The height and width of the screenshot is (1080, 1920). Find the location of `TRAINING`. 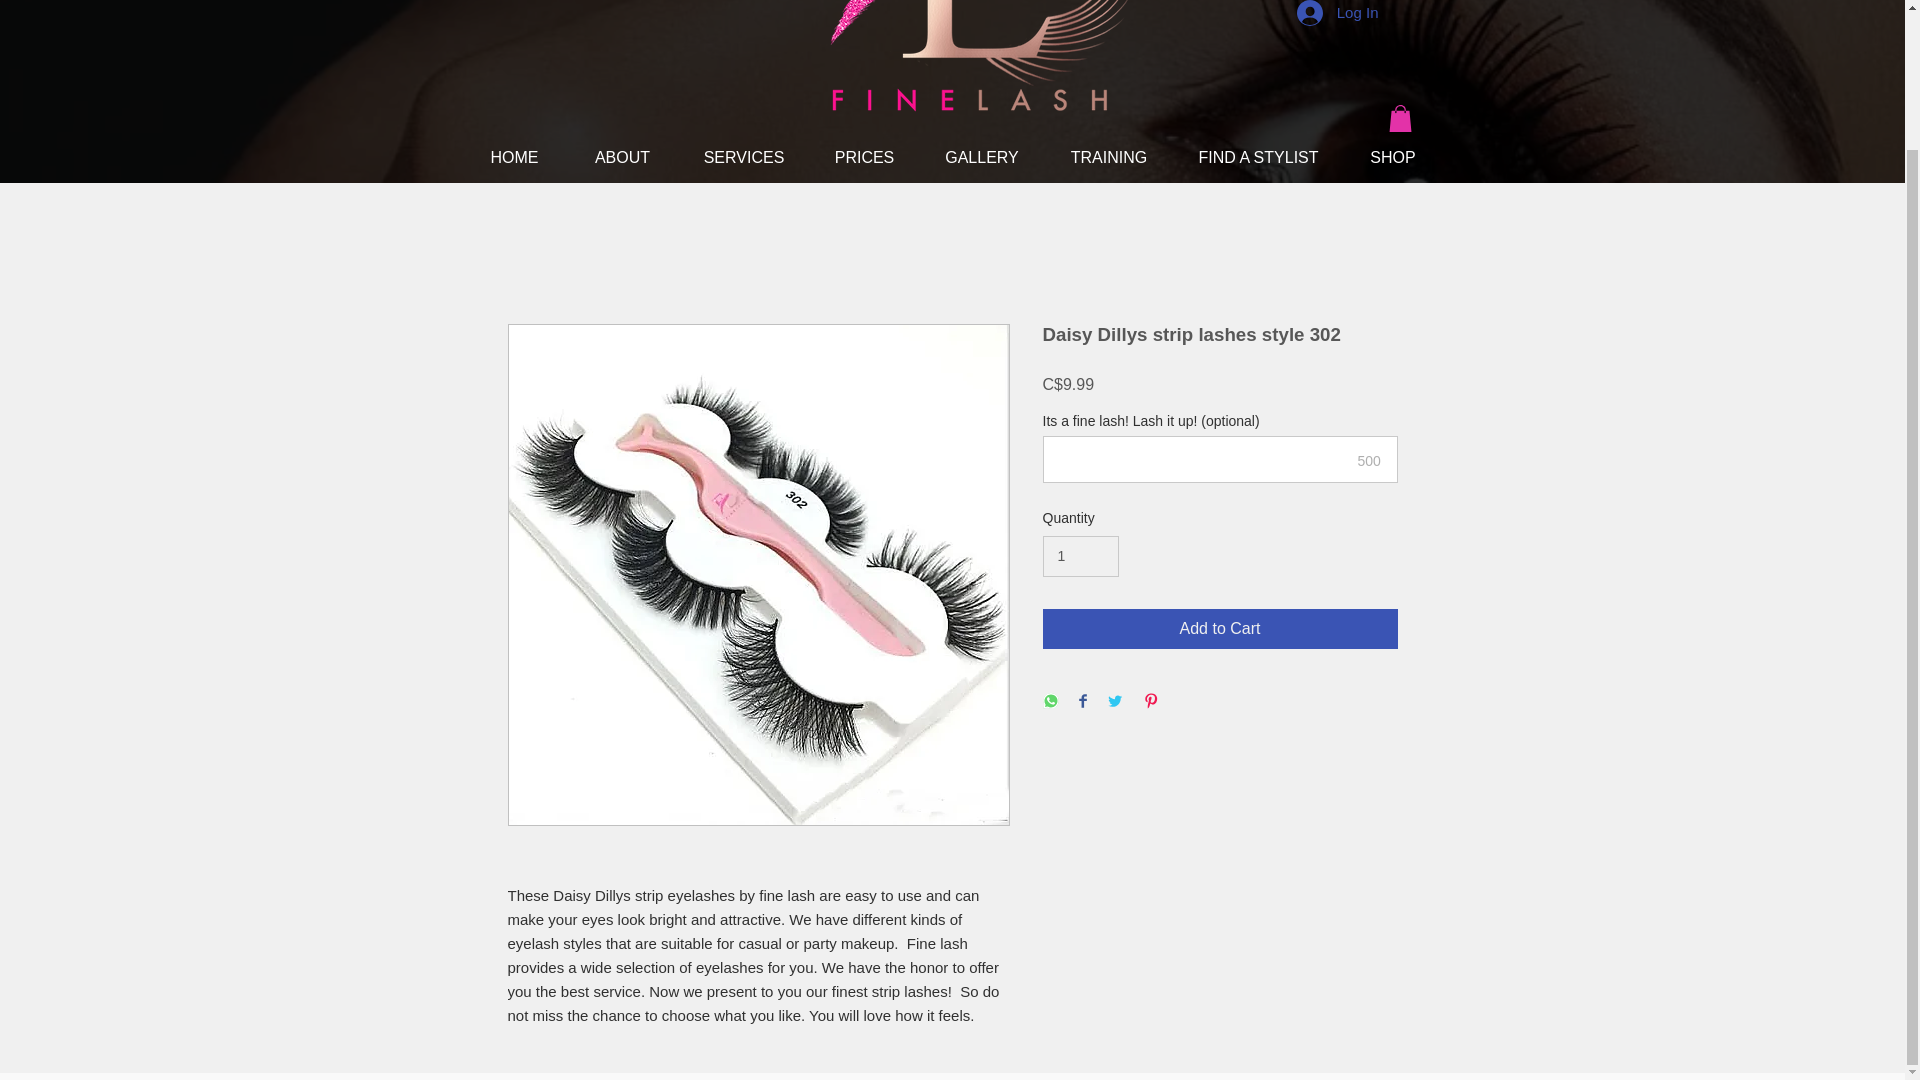

TRAINING is located at coordinates (1108, 157).